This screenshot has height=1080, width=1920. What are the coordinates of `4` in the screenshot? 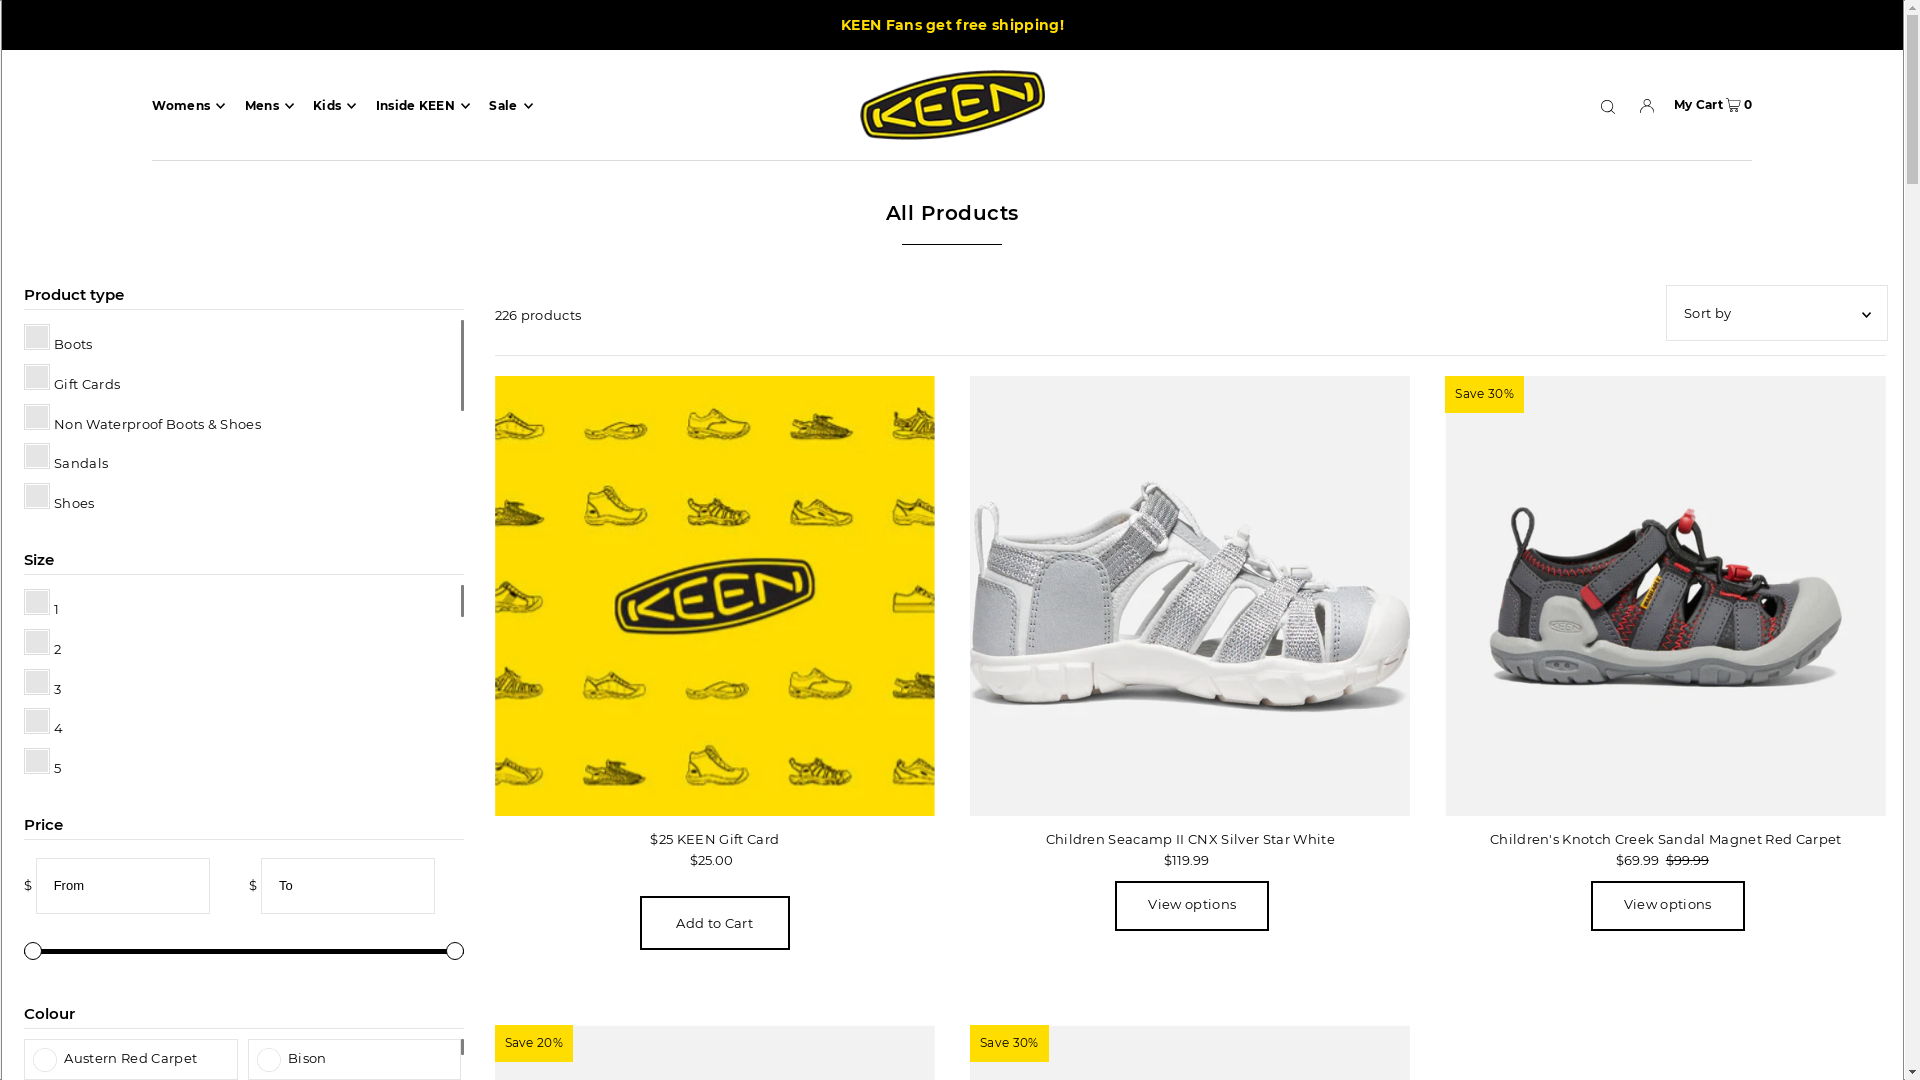 It's located at (242, 725).